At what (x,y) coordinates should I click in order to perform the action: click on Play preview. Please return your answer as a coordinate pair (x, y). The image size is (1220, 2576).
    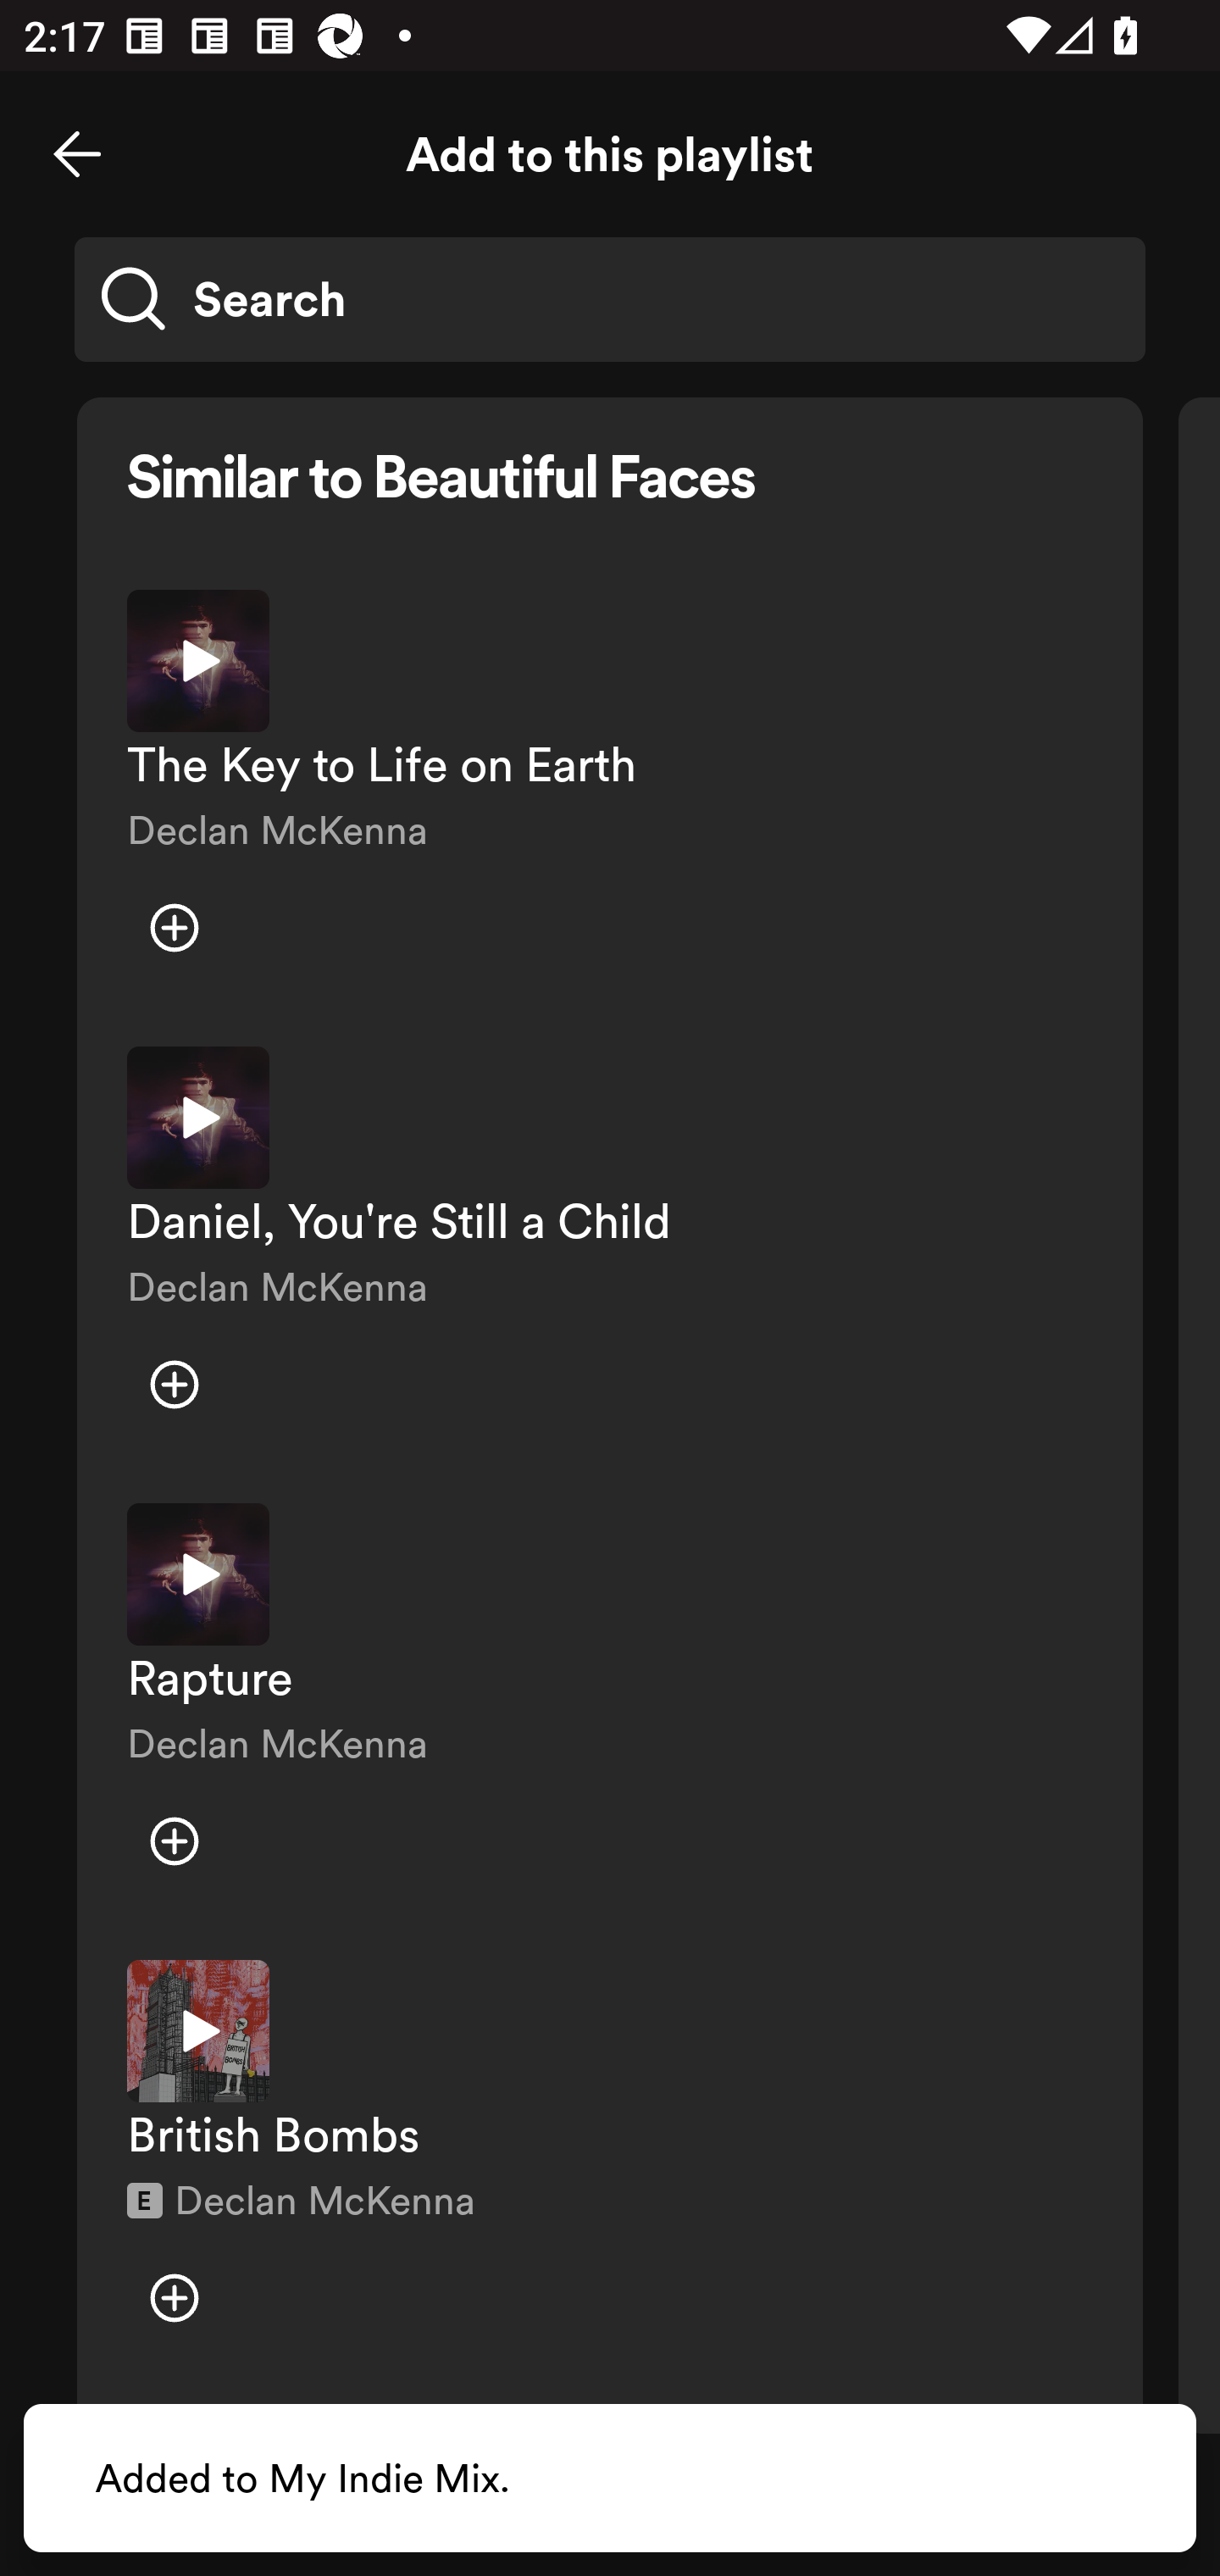
    Looking at the image, I should click on (198, 1574).